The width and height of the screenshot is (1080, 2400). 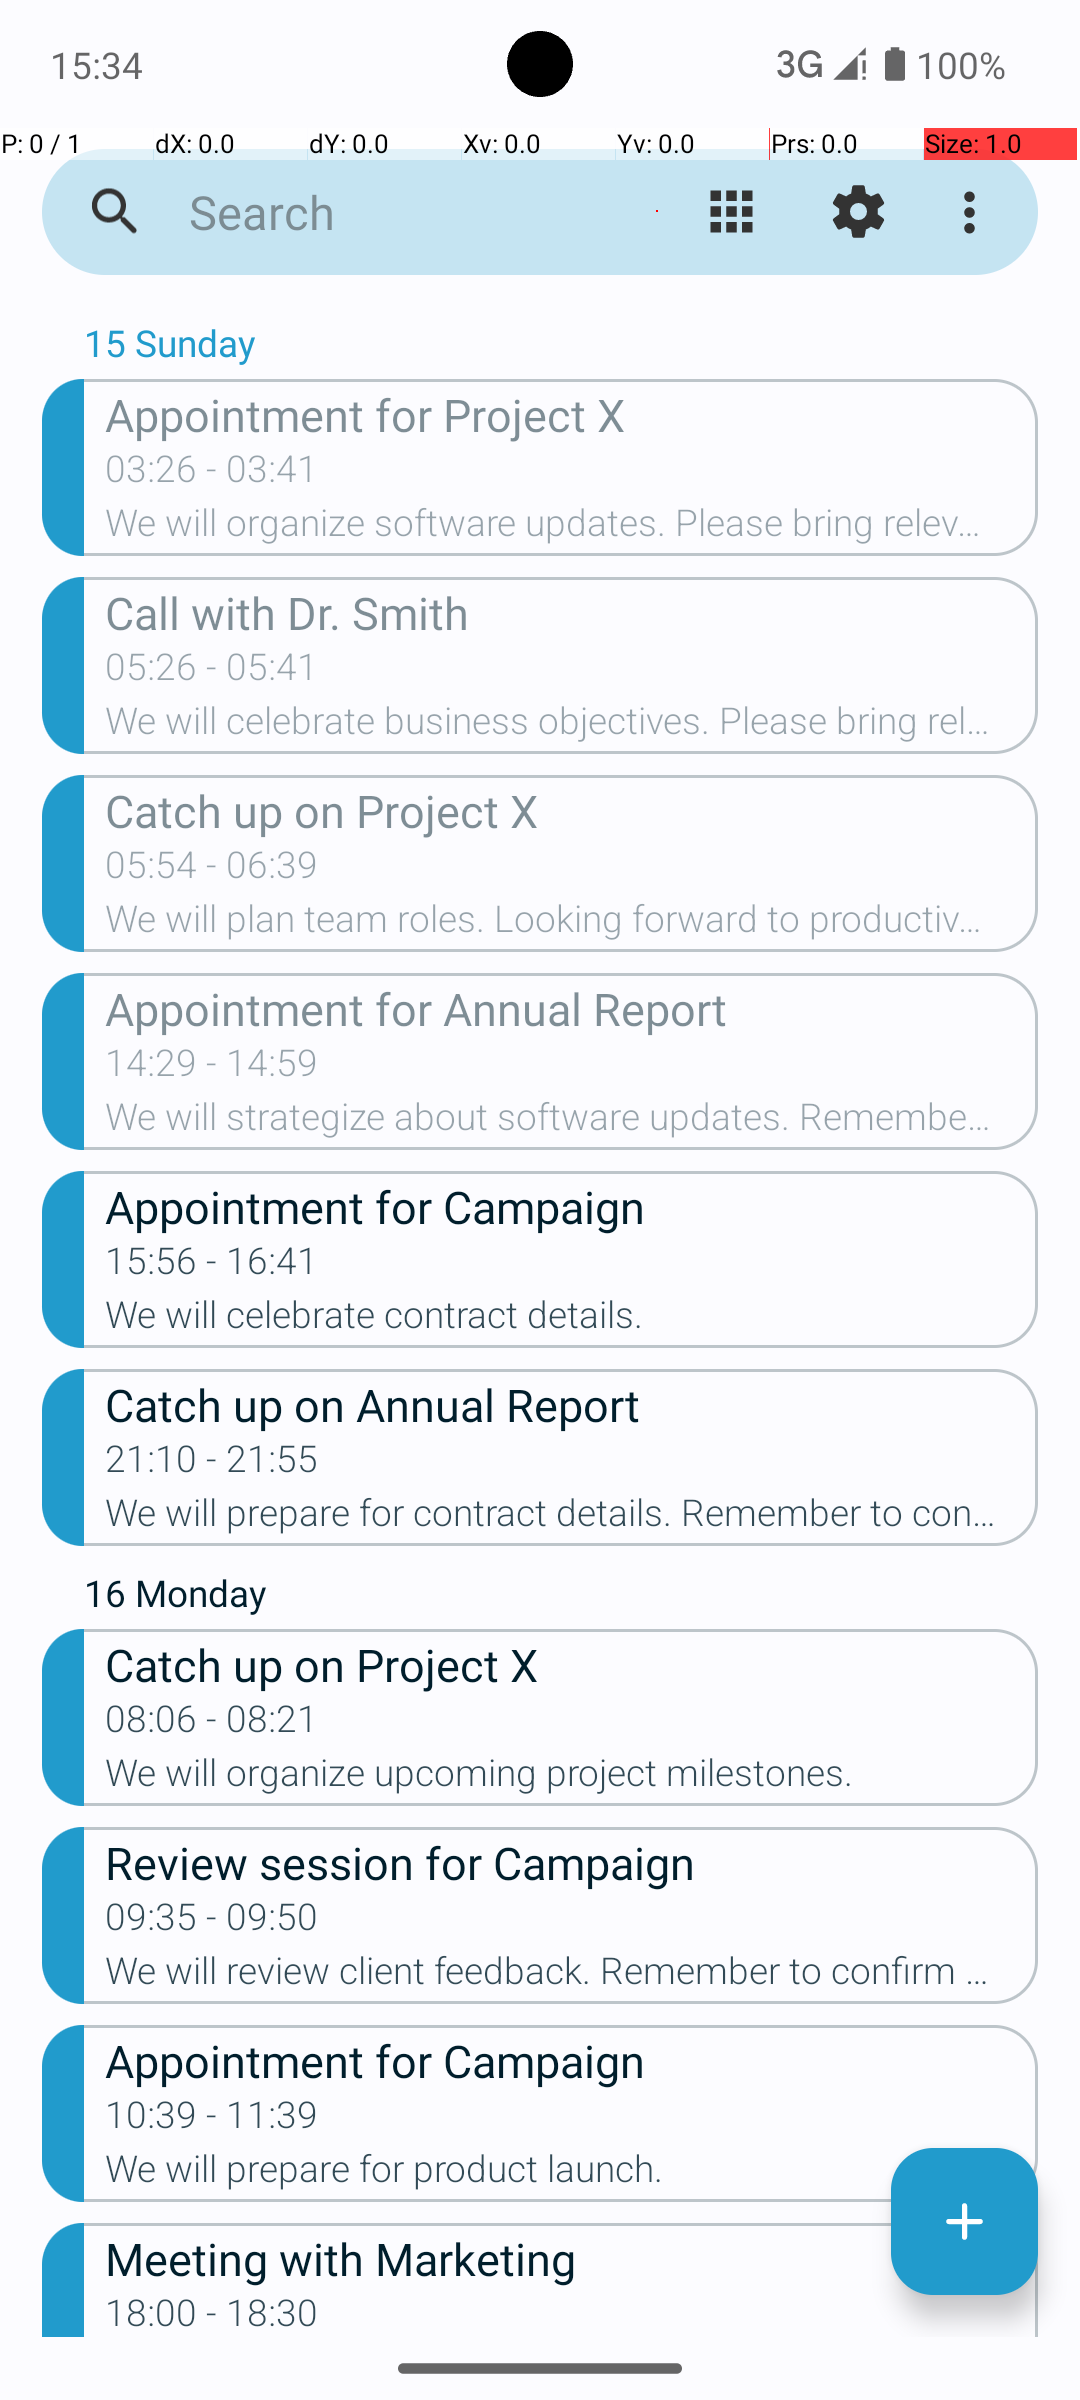 What do you see at coordinates (561, 1598) in the screenshot?
I see `16 Monday` at bounding box center [561, 1598].